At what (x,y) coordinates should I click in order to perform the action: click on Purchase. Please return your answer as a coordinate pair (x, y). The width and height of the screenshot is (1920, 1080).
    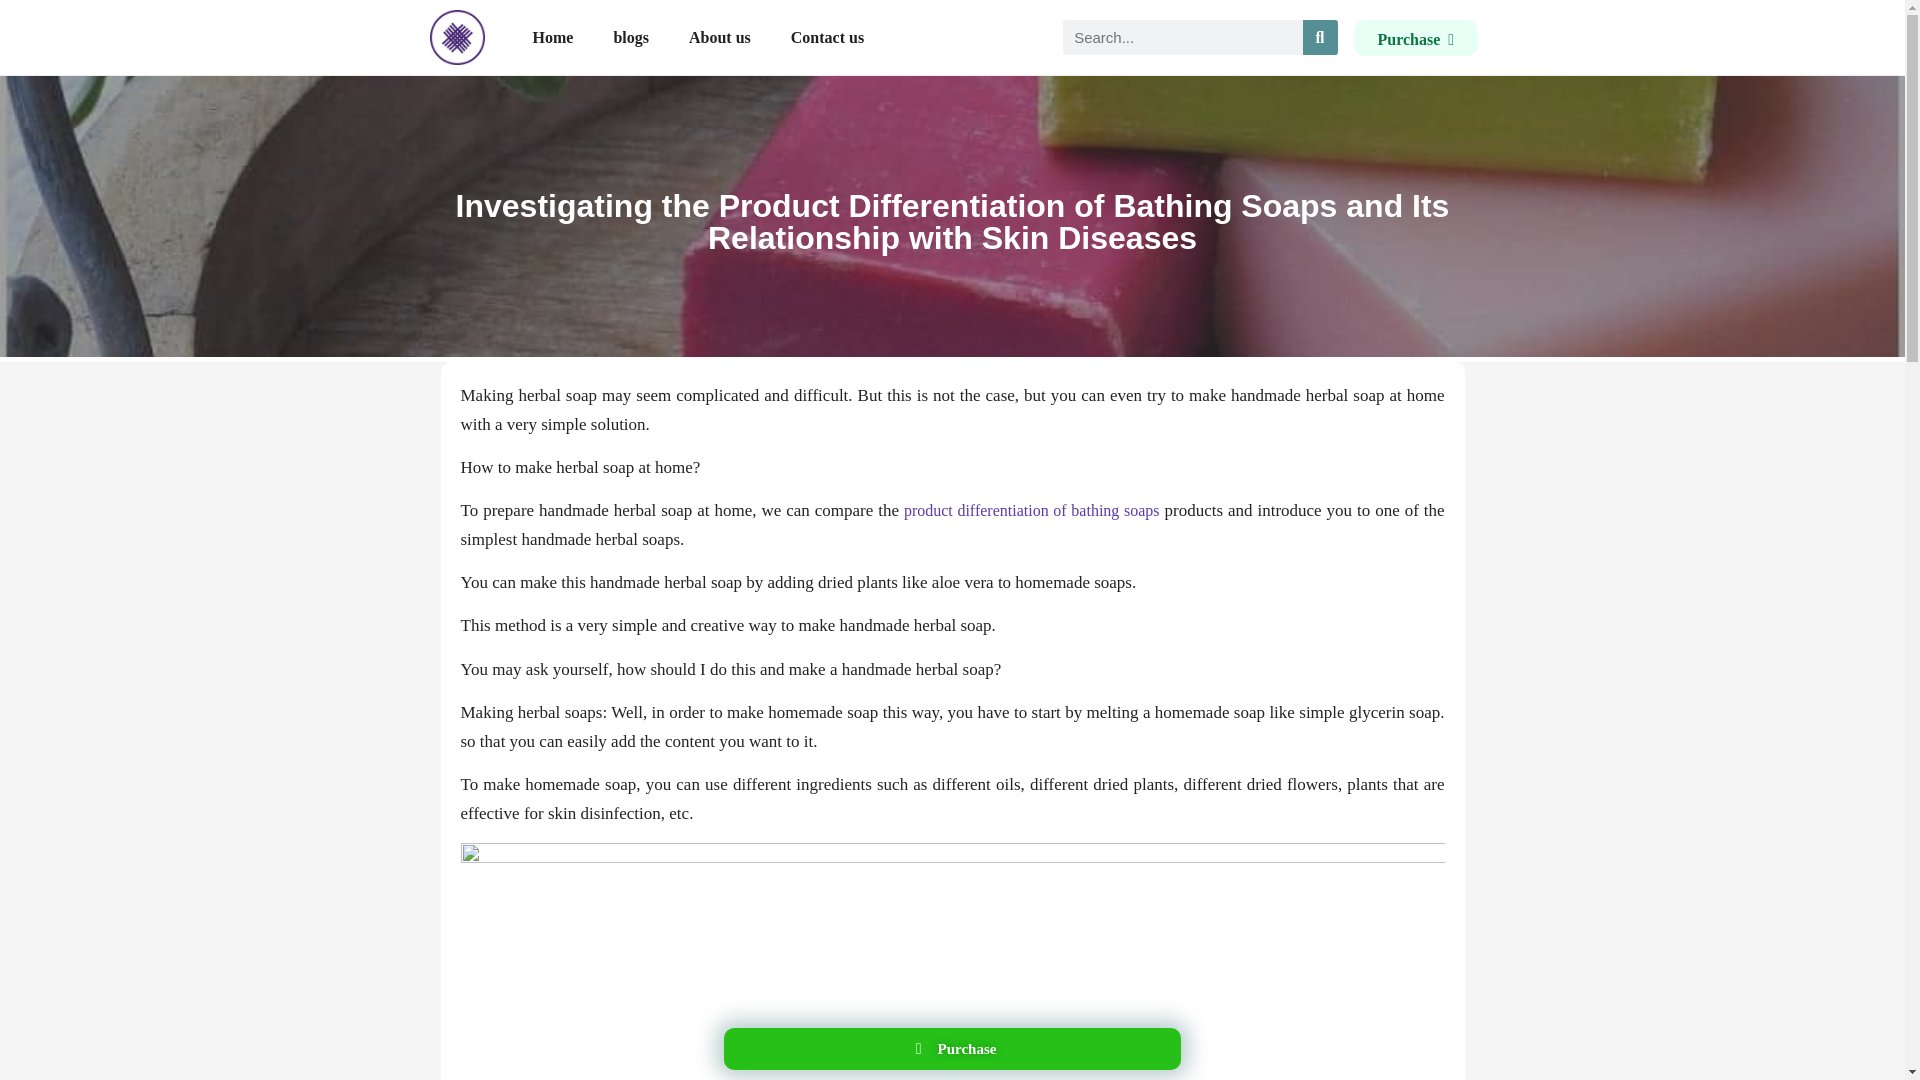
    Looking at the image, I should click on (1416, 38).